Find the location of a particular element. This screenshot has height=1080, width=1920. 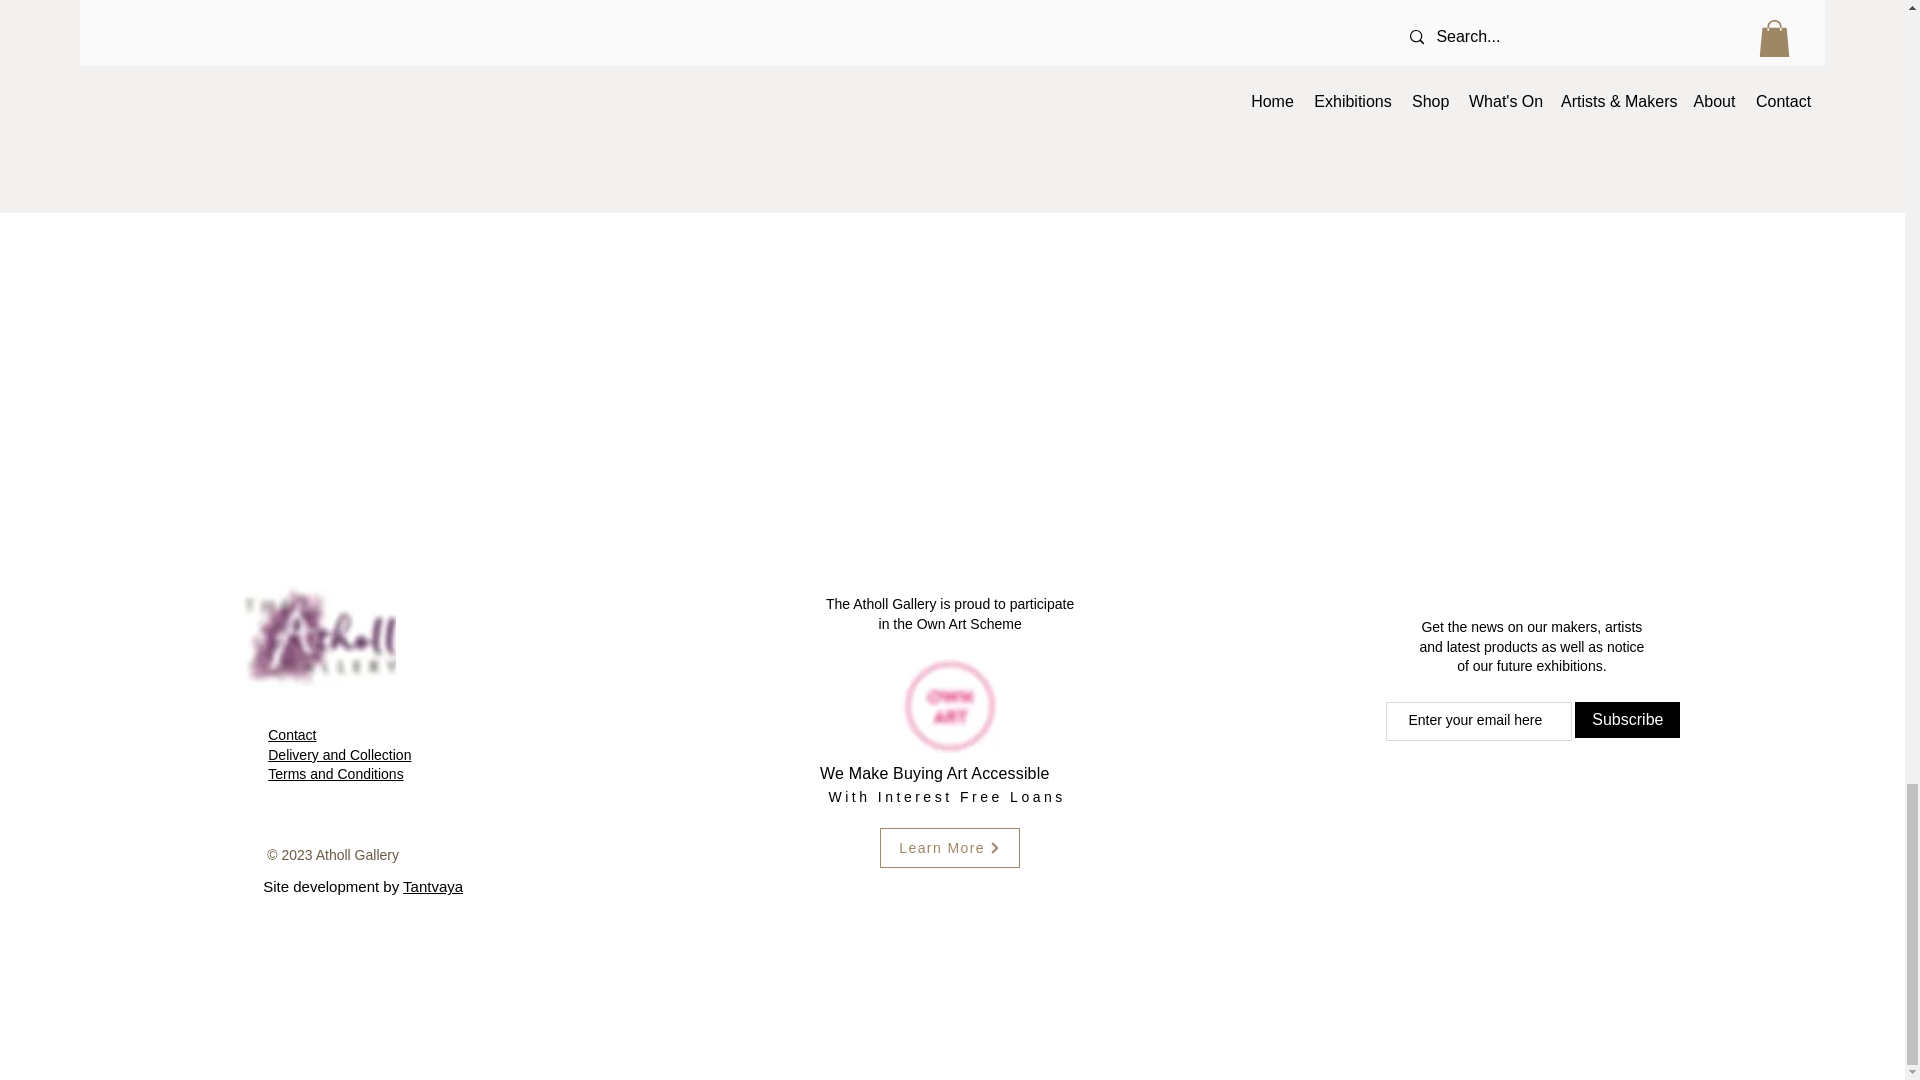

Tantvaya is located at coordinates (432, 886).